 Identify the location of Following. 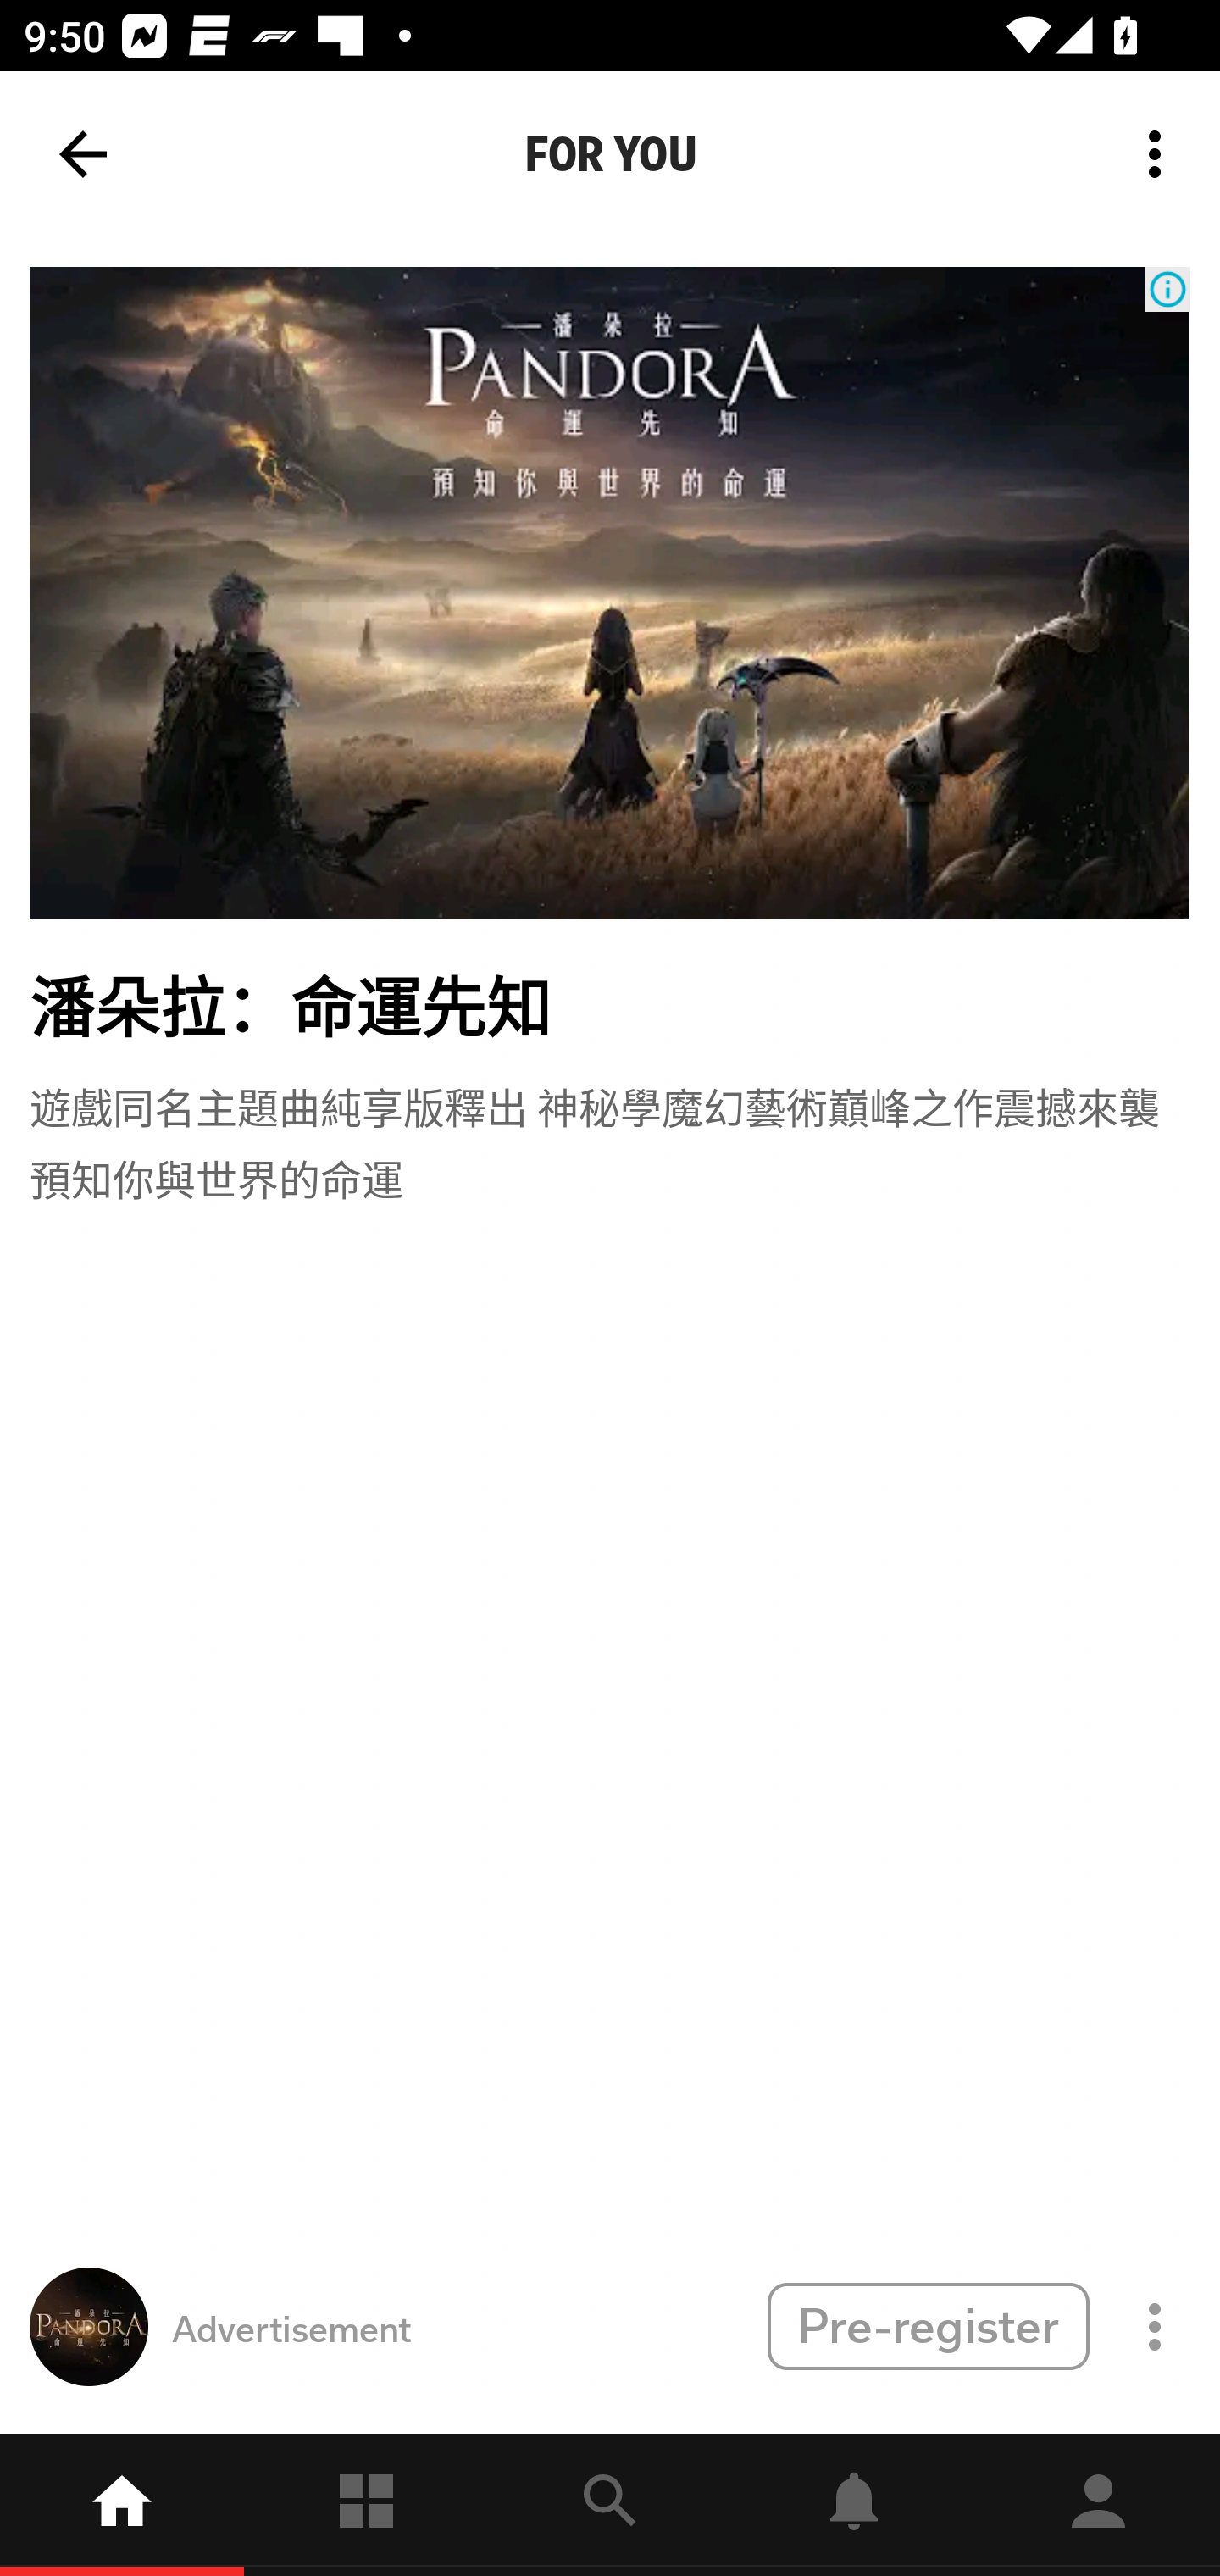
(366, 2505).